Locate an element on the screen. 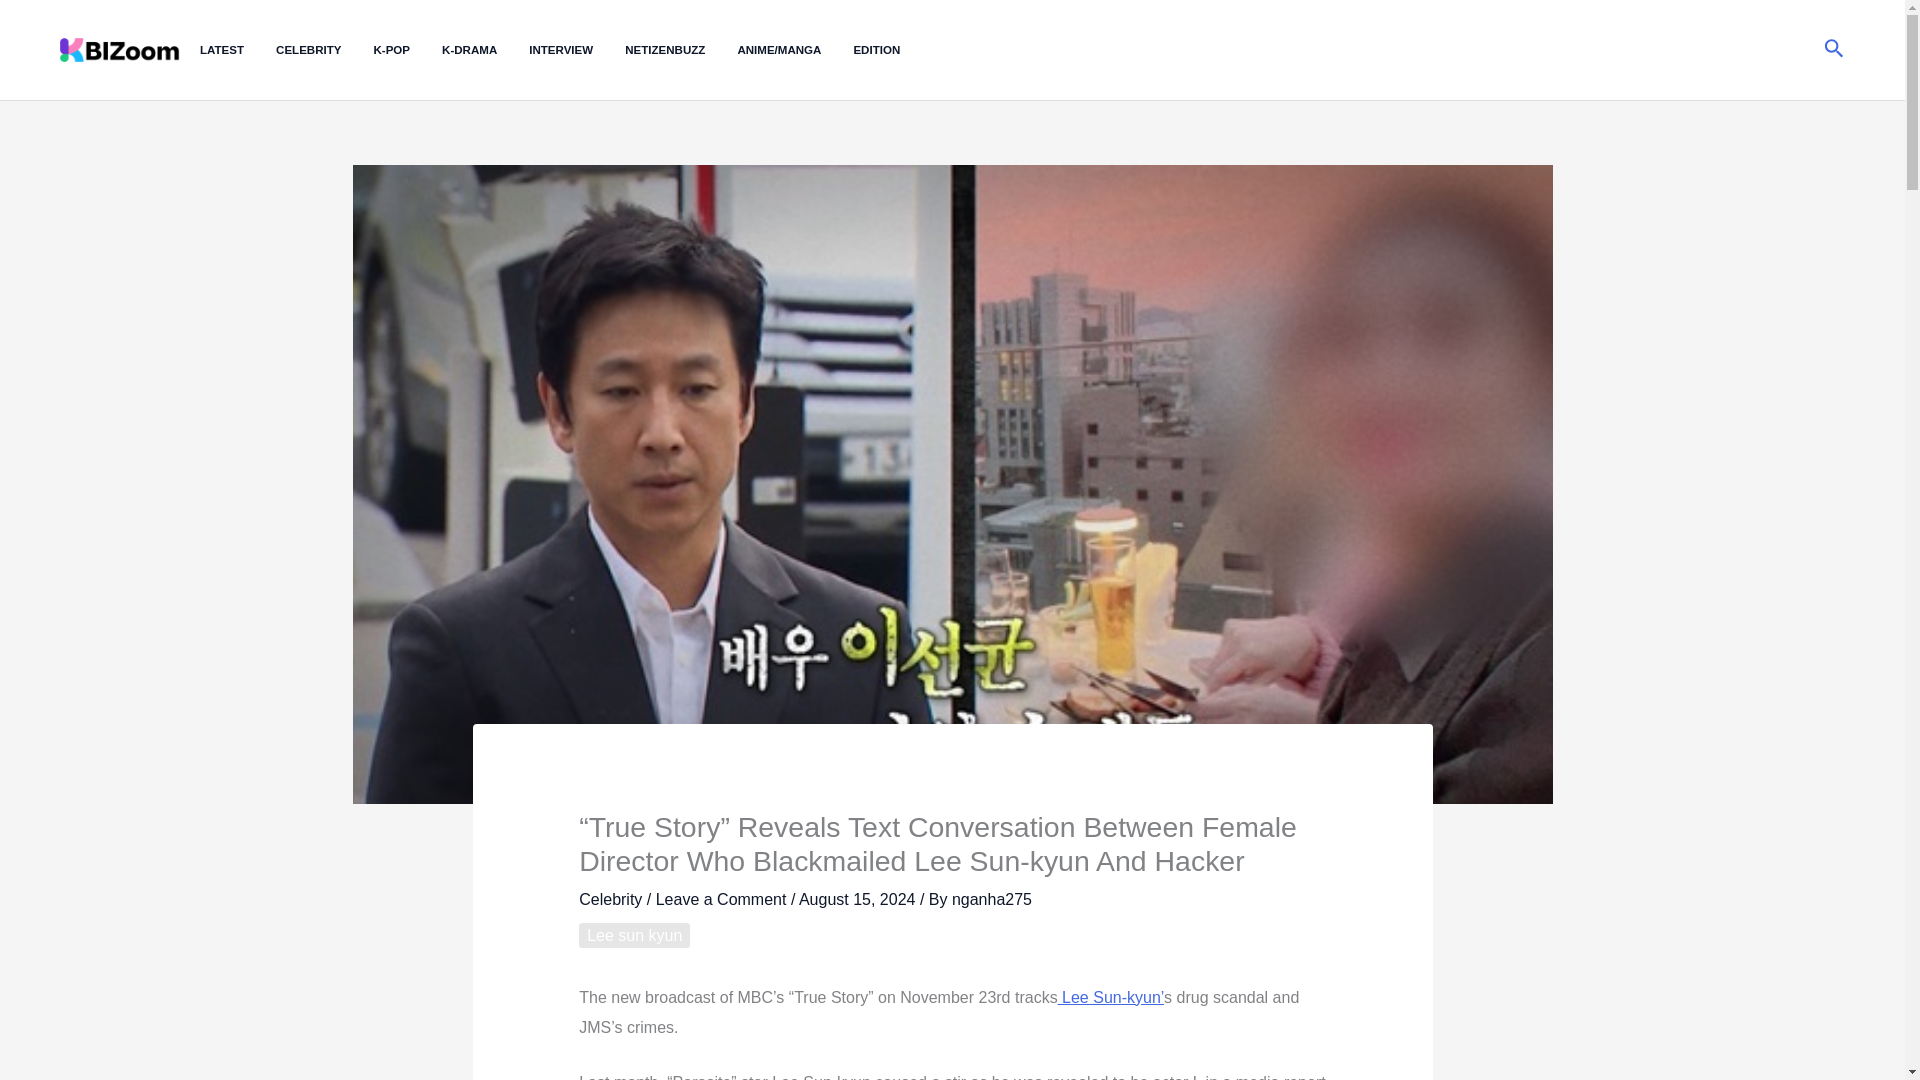 The width and height of the screenshot is (1920, 1080). nganha275 is located at coordinates (992, 900).